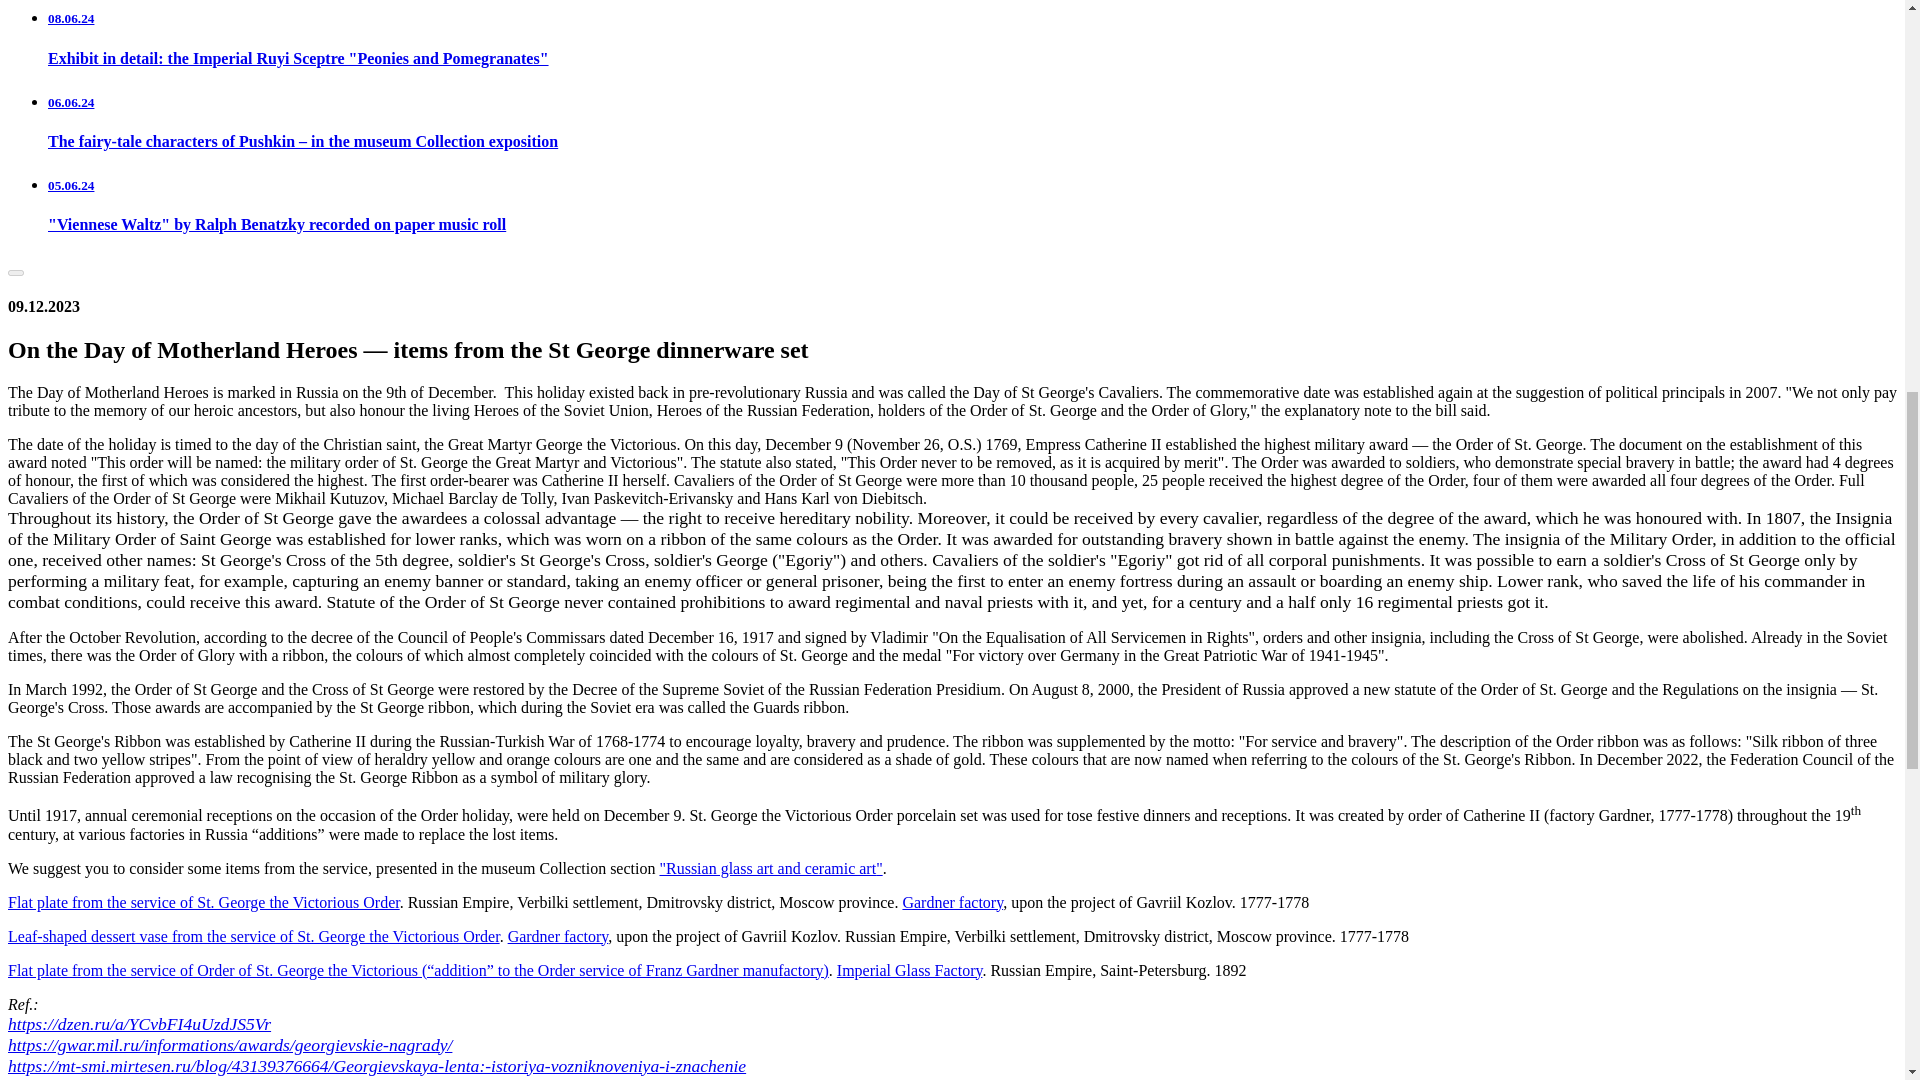 The image size is (1920, 1080). Describe the element at coordinates (910, 970) in the screenshot. I see `Imperial Glass Factory` at that location.